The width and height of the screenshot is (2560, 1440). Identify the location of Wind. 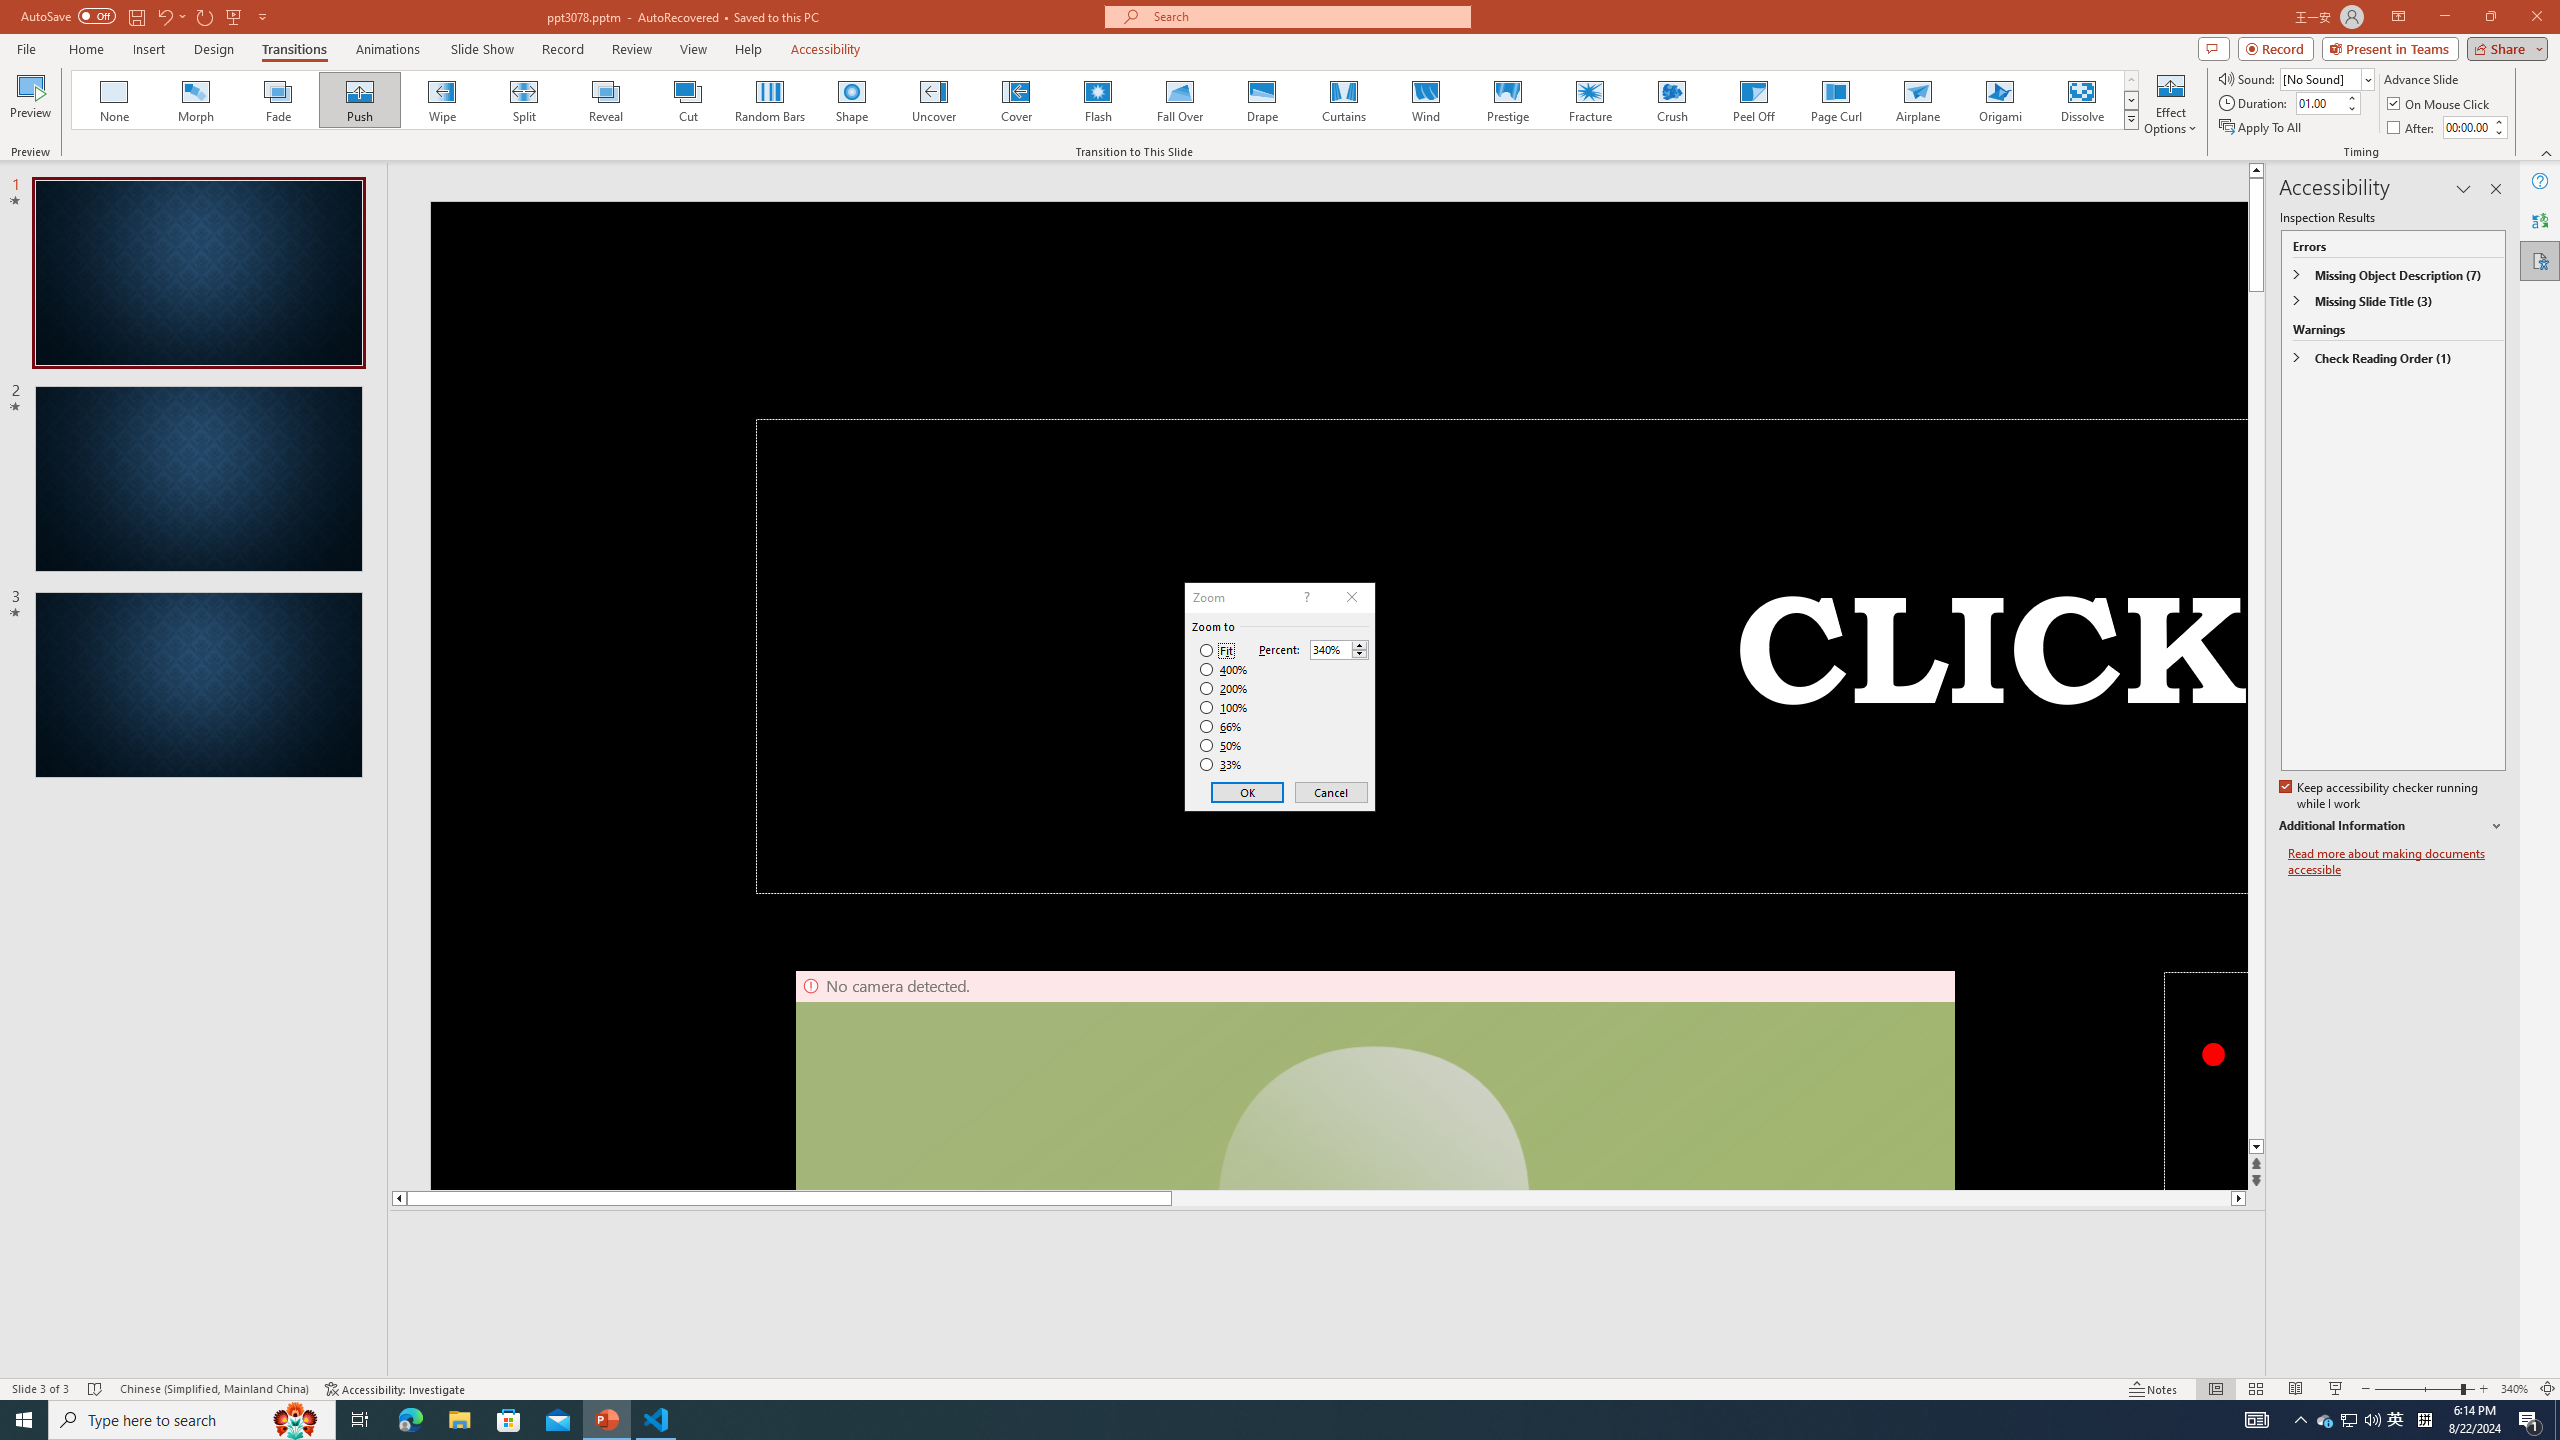
(1425, 100).